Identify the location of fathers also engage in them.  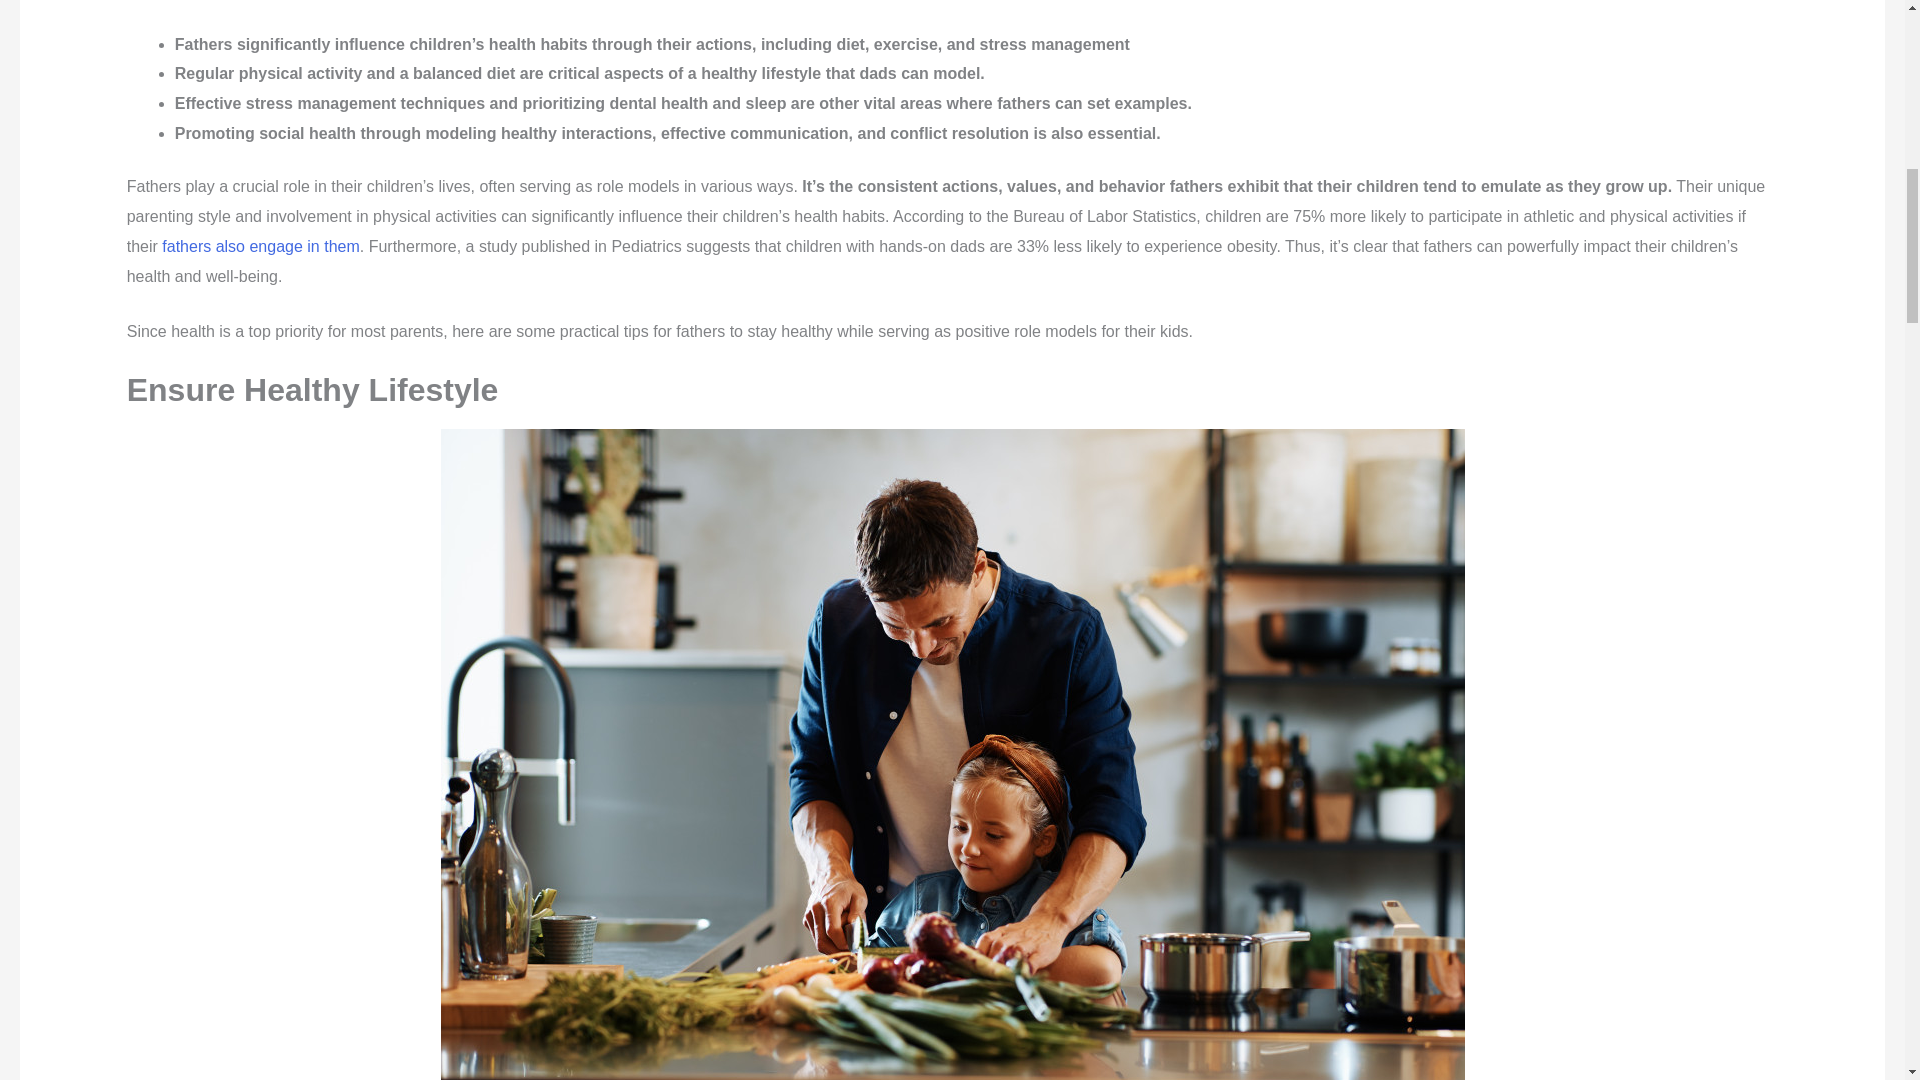
(260, 246).